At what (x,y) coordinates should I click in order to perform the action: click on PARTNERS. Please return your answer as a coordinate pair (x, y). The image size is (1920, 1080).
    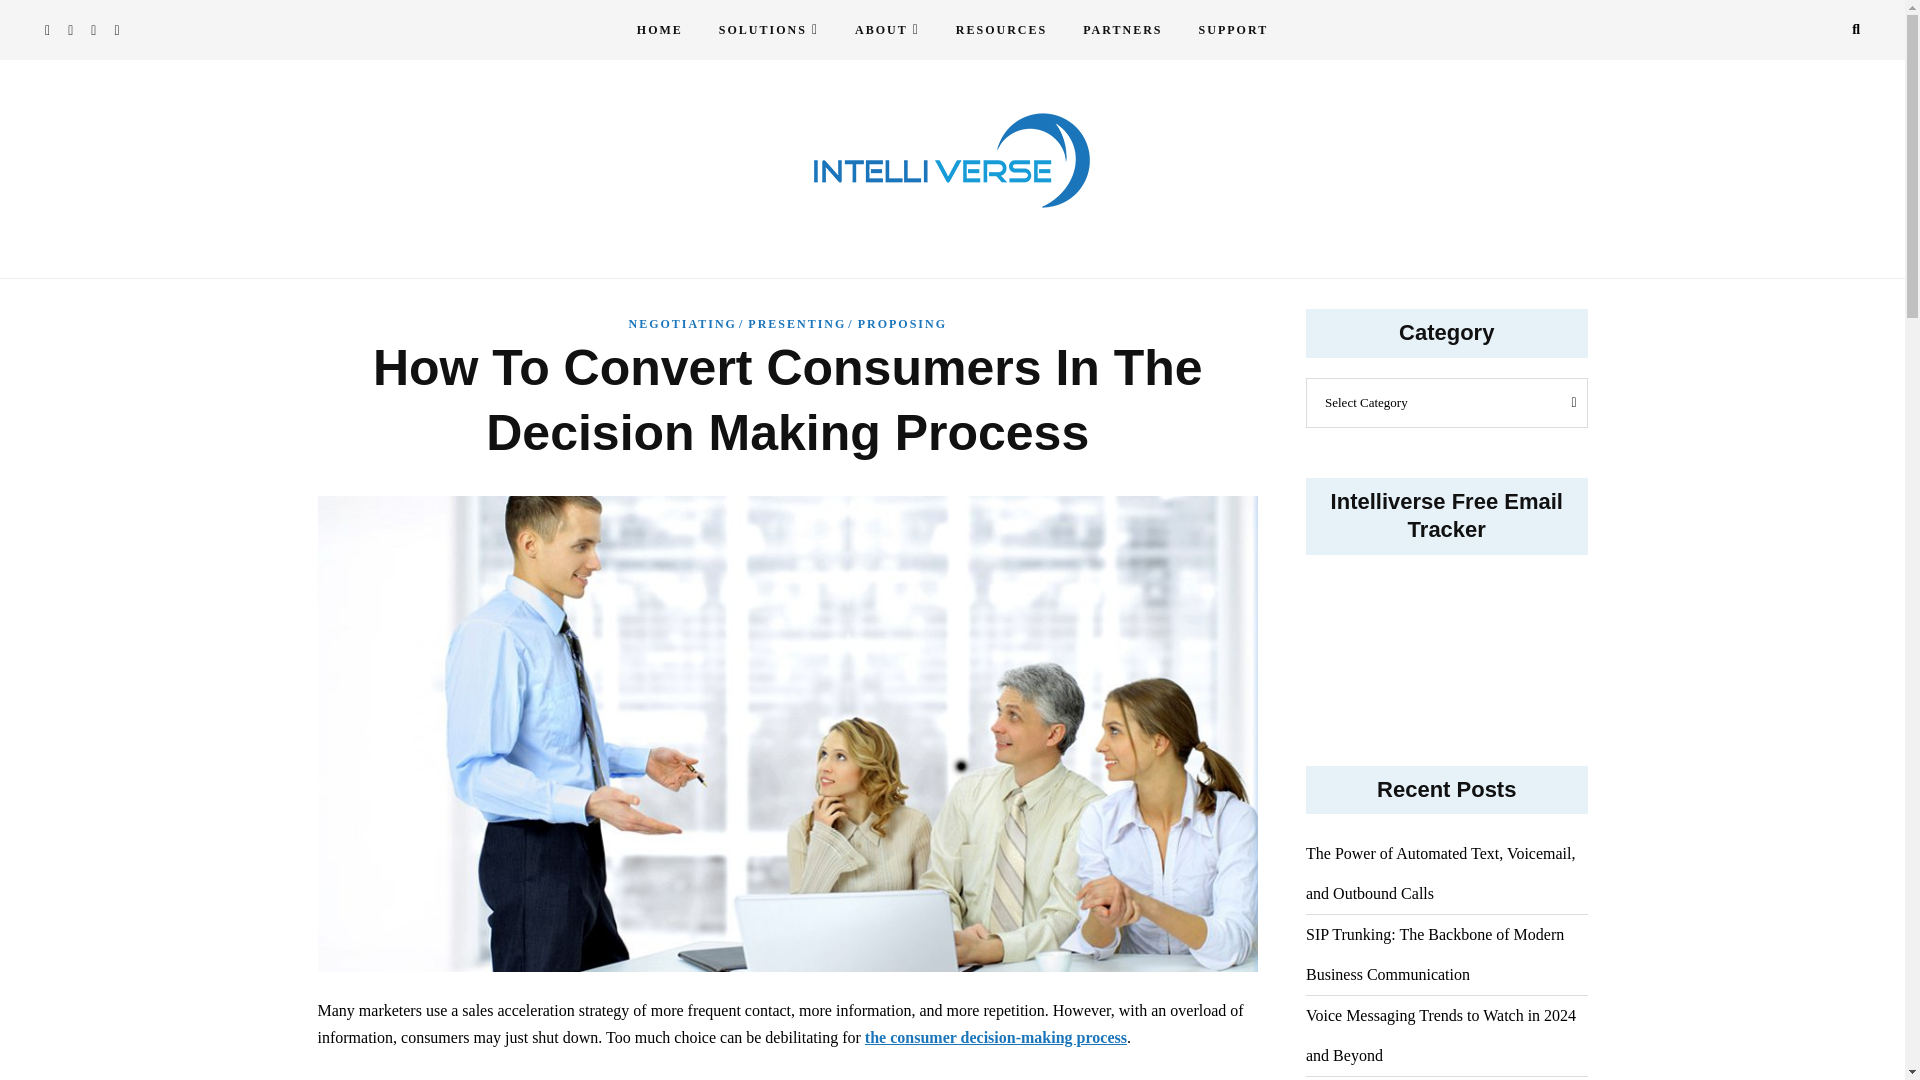
    Looking at the image, I should click on (1122, 30).